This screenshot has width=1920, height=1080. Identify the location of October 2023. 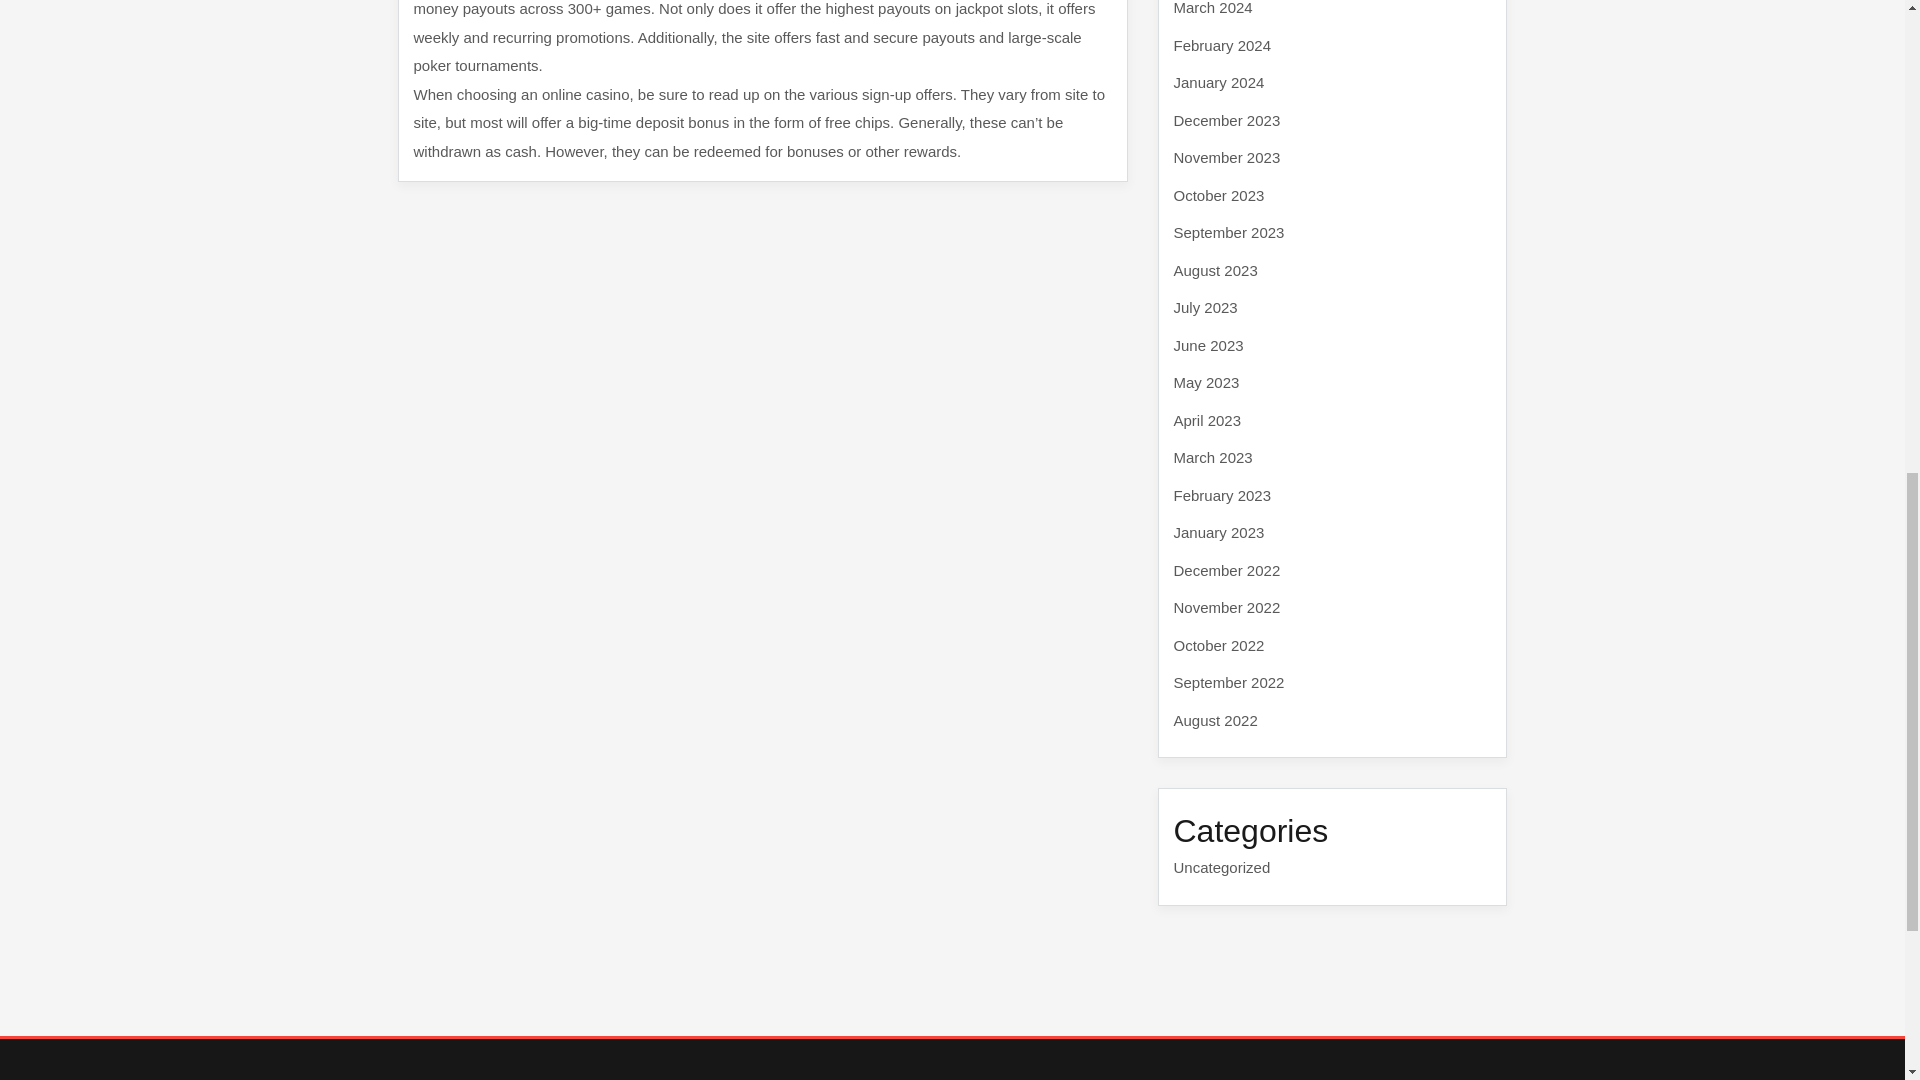
(1219, 194).